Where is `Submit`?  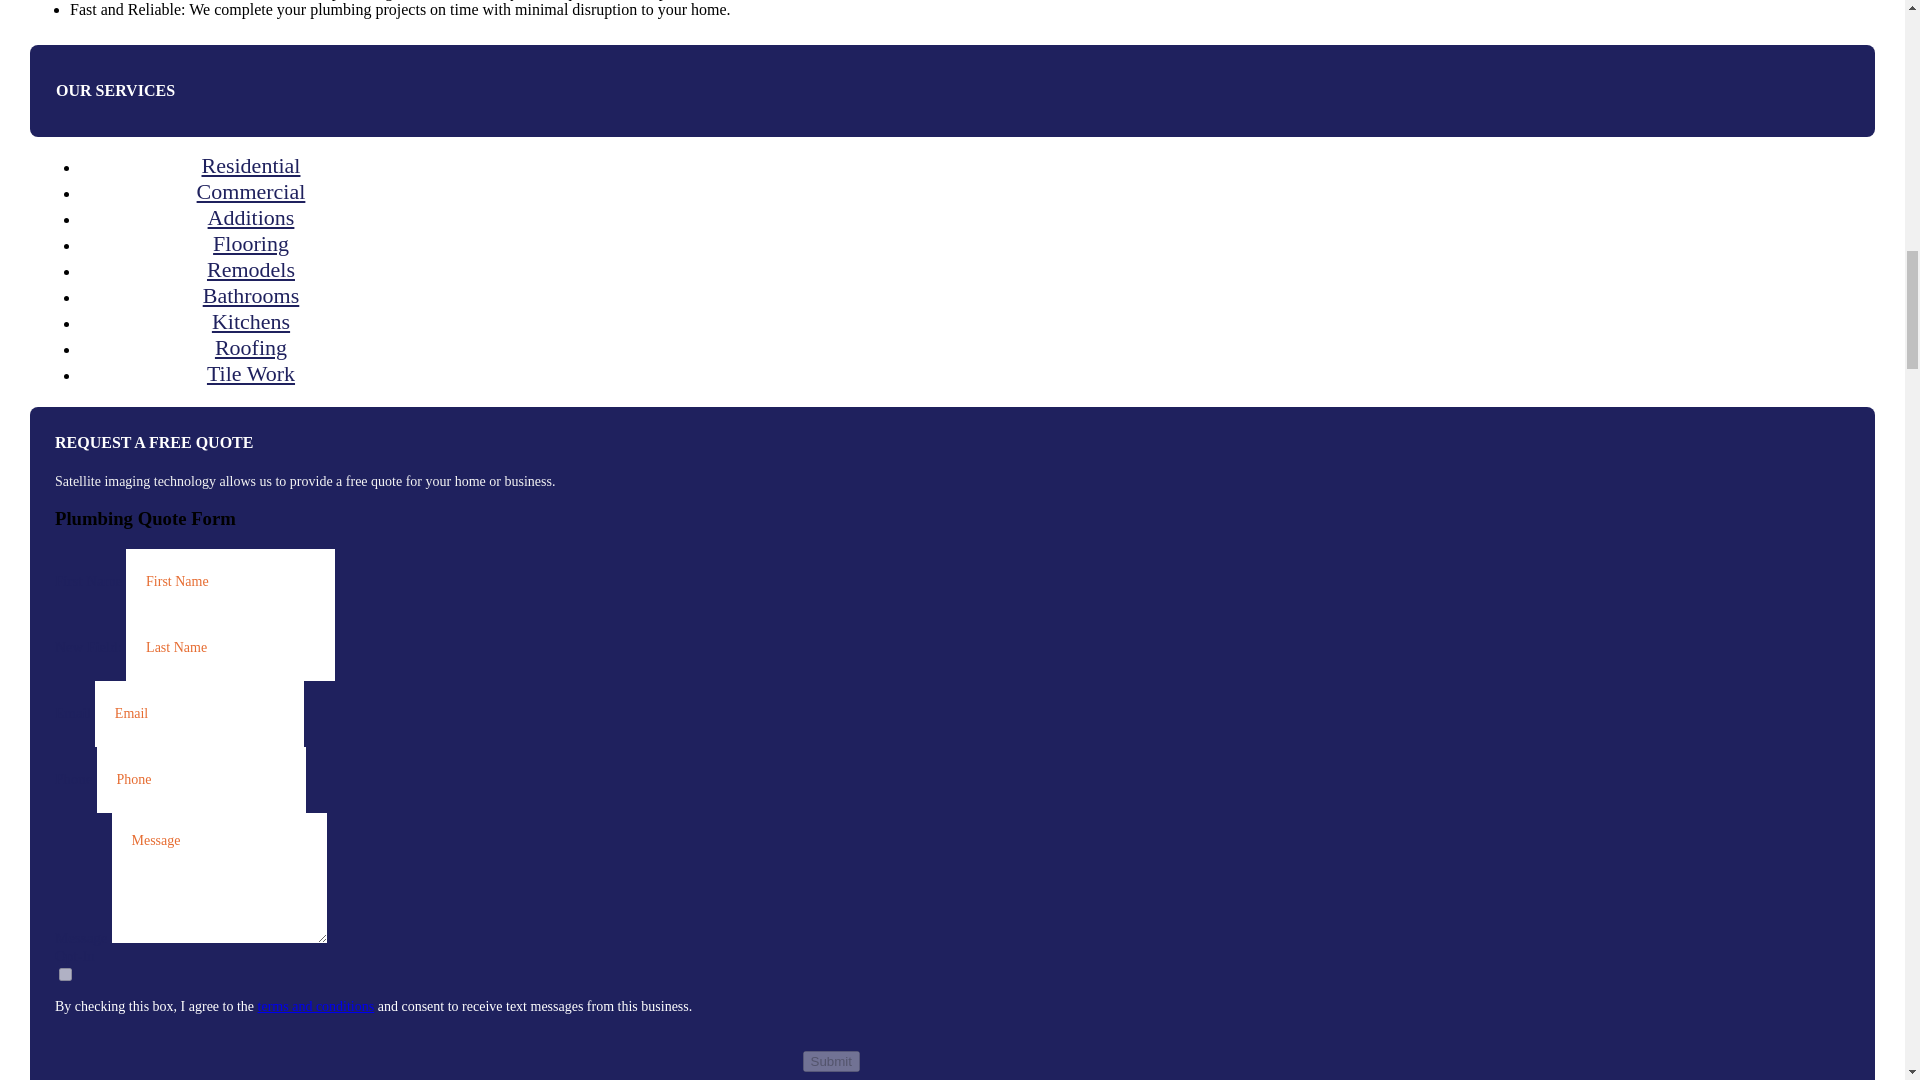 Submit is located at coordinates (830, 1061).